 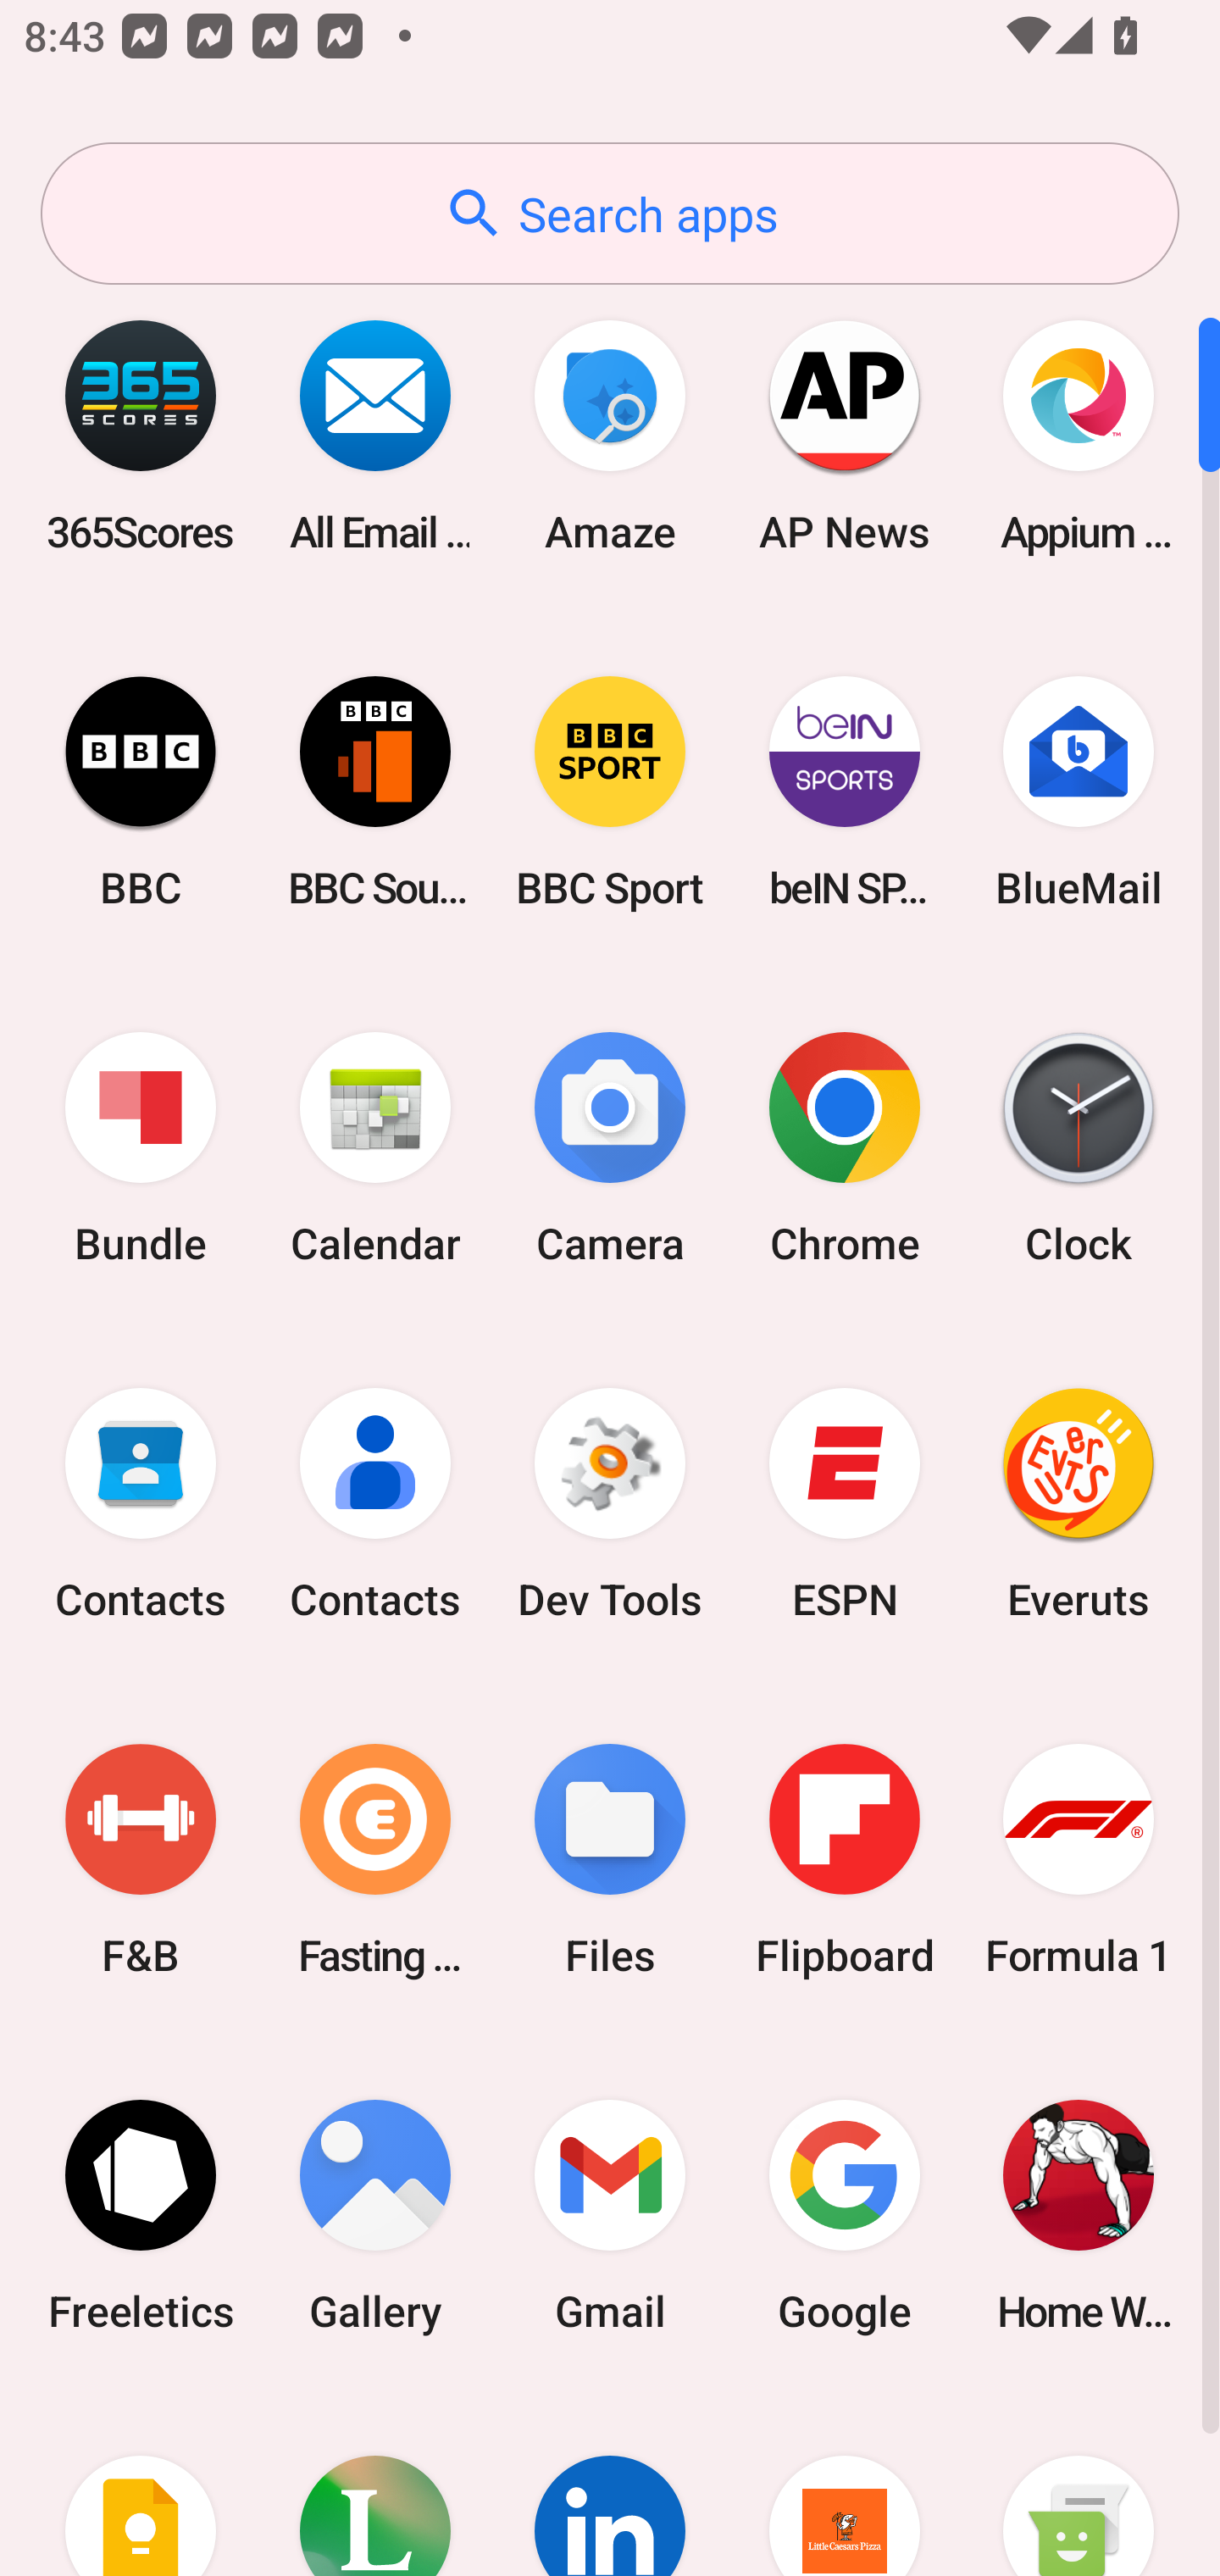 I want to click on Gallery, so click(x=375, y=2215).